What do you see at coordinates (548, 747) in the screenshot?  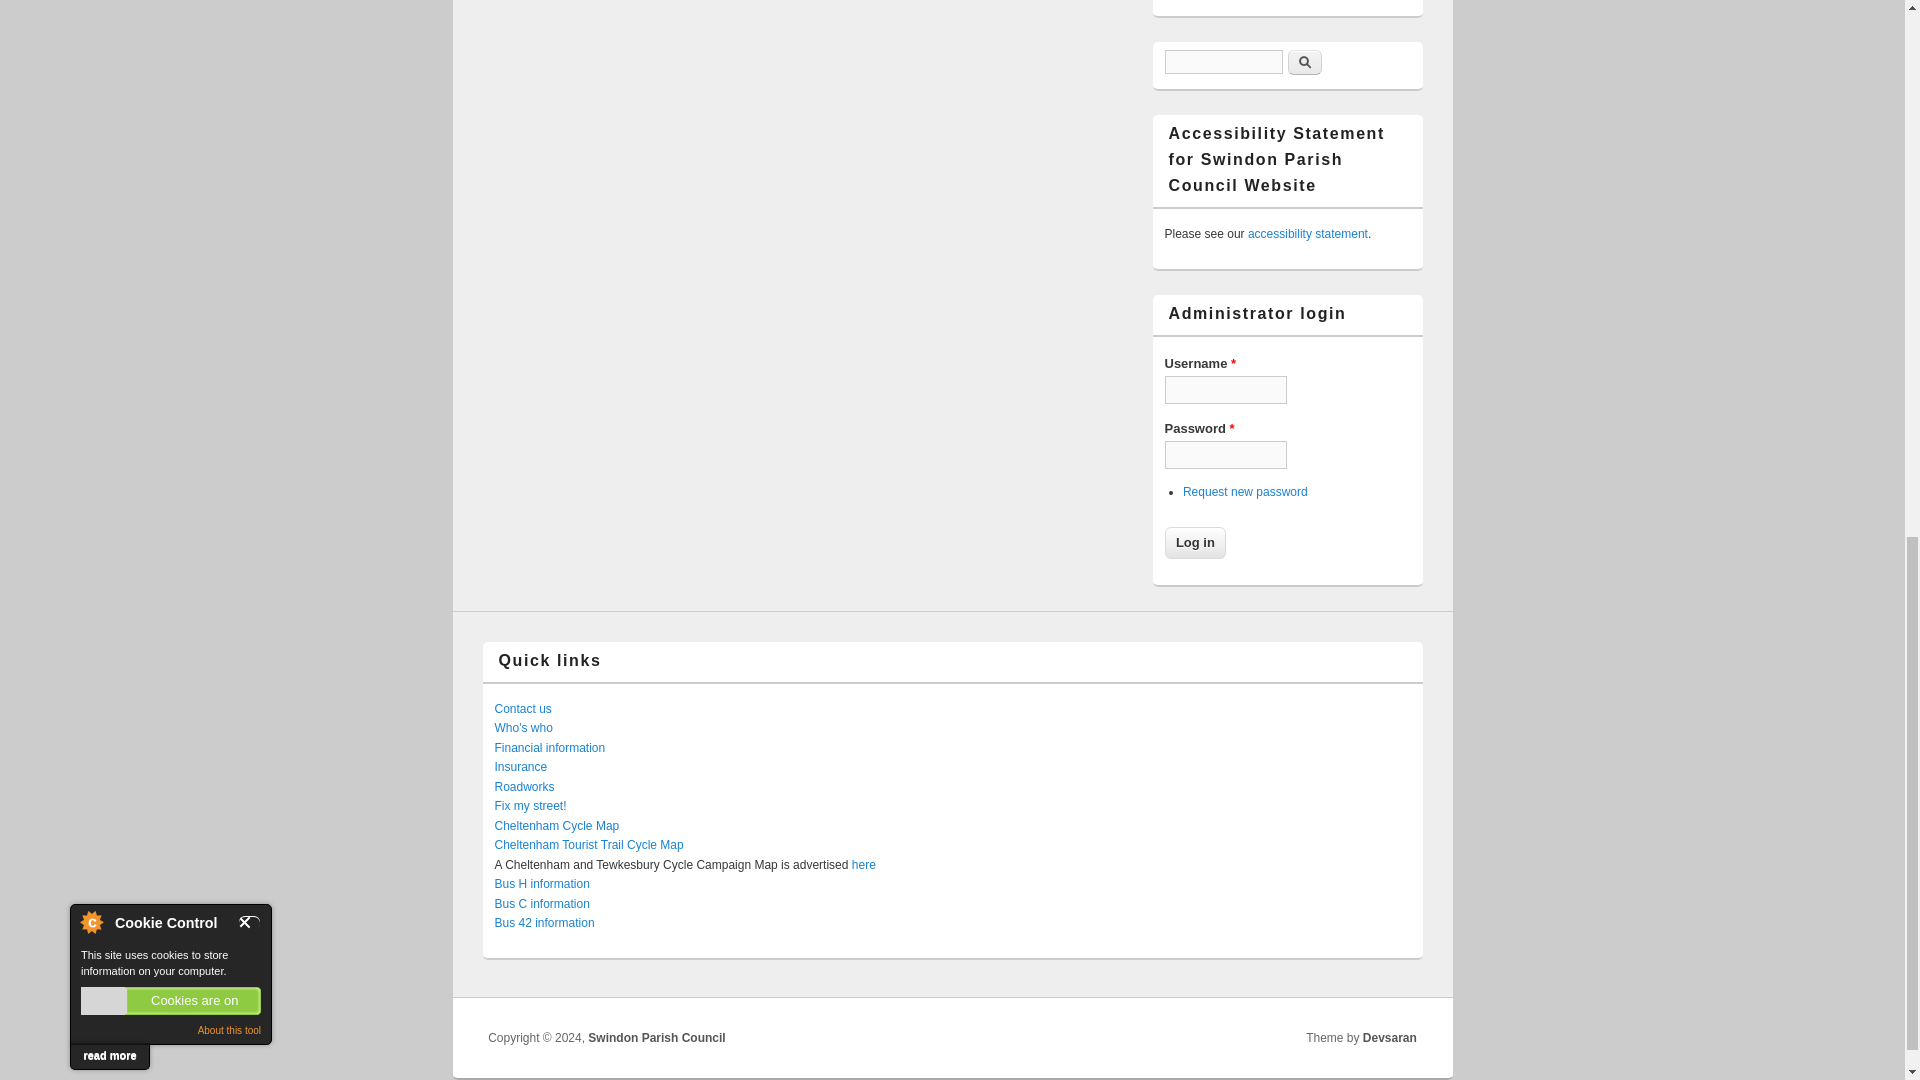 I see `Financial information` at bounding box center [548, 747].